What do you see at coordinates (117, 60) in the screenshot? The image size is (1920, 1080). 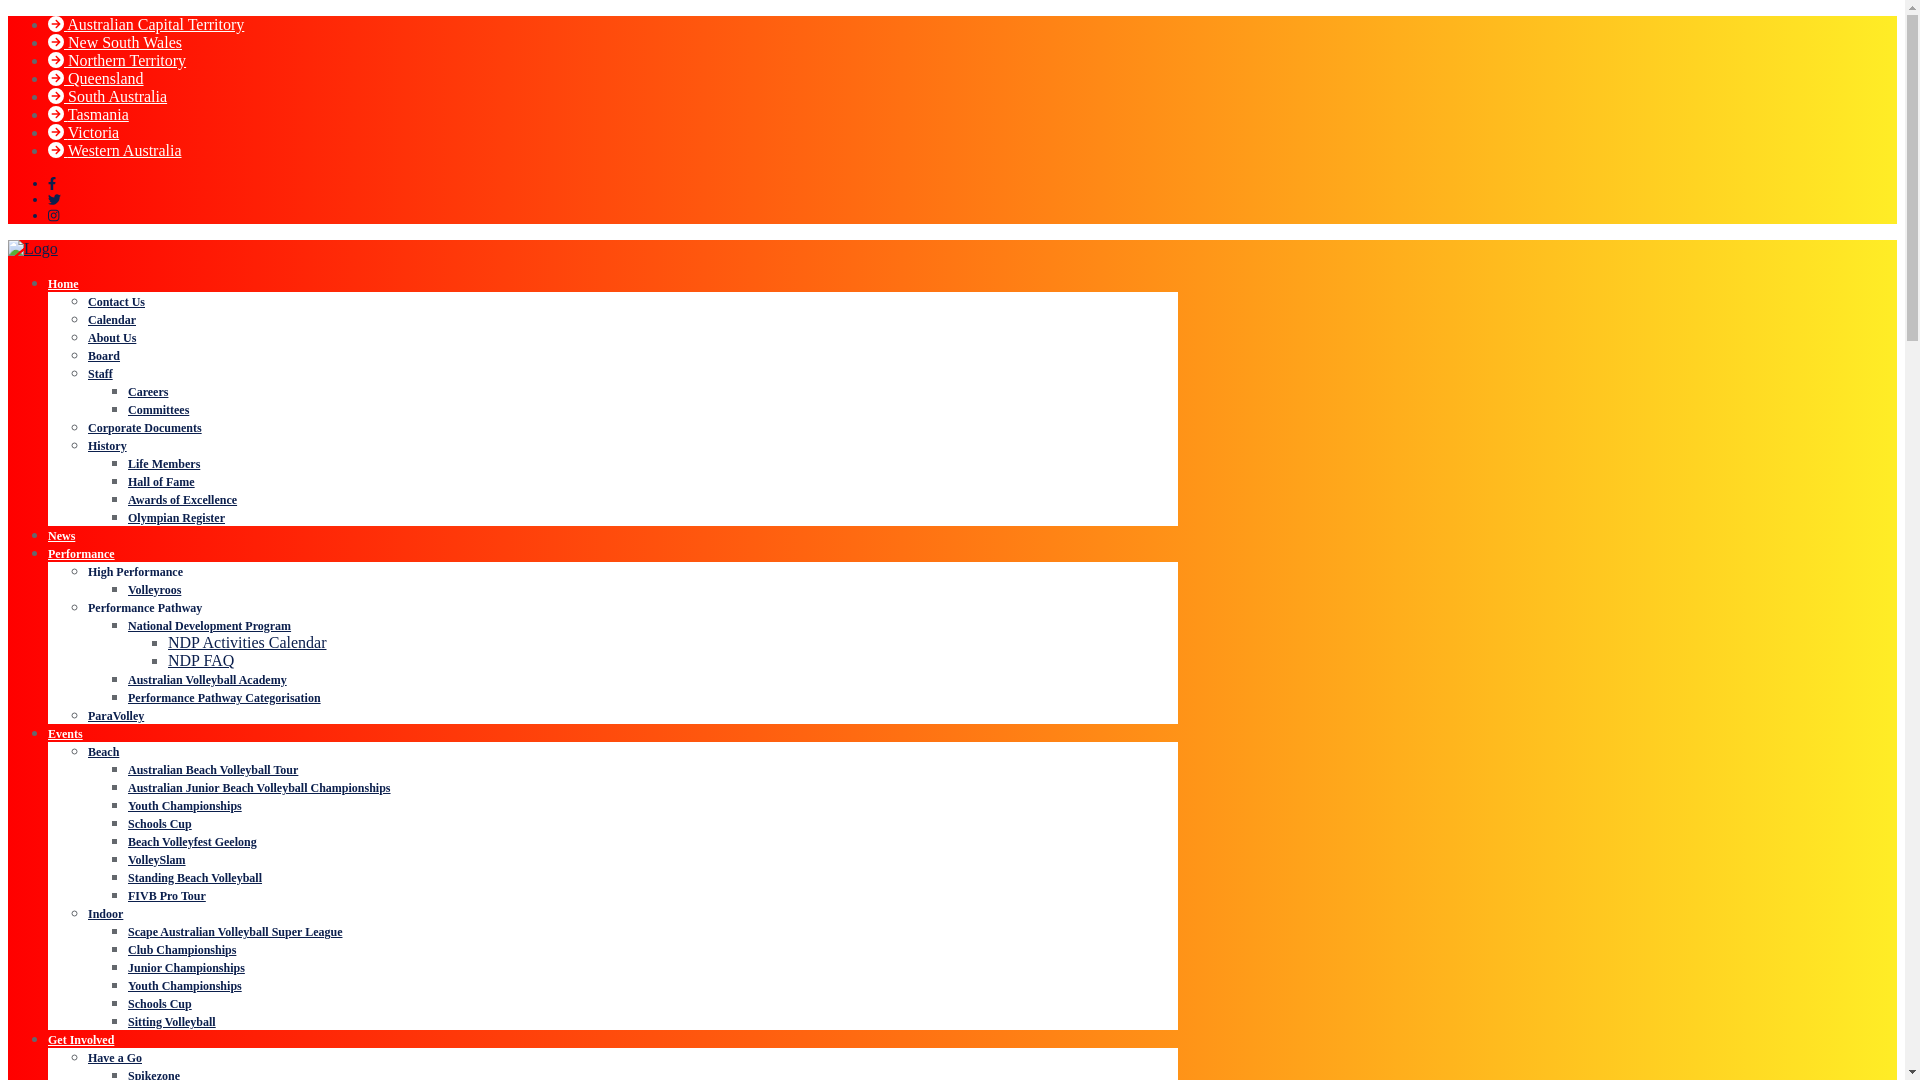 I see `Northern Territory` at bounding box center [117, 60].